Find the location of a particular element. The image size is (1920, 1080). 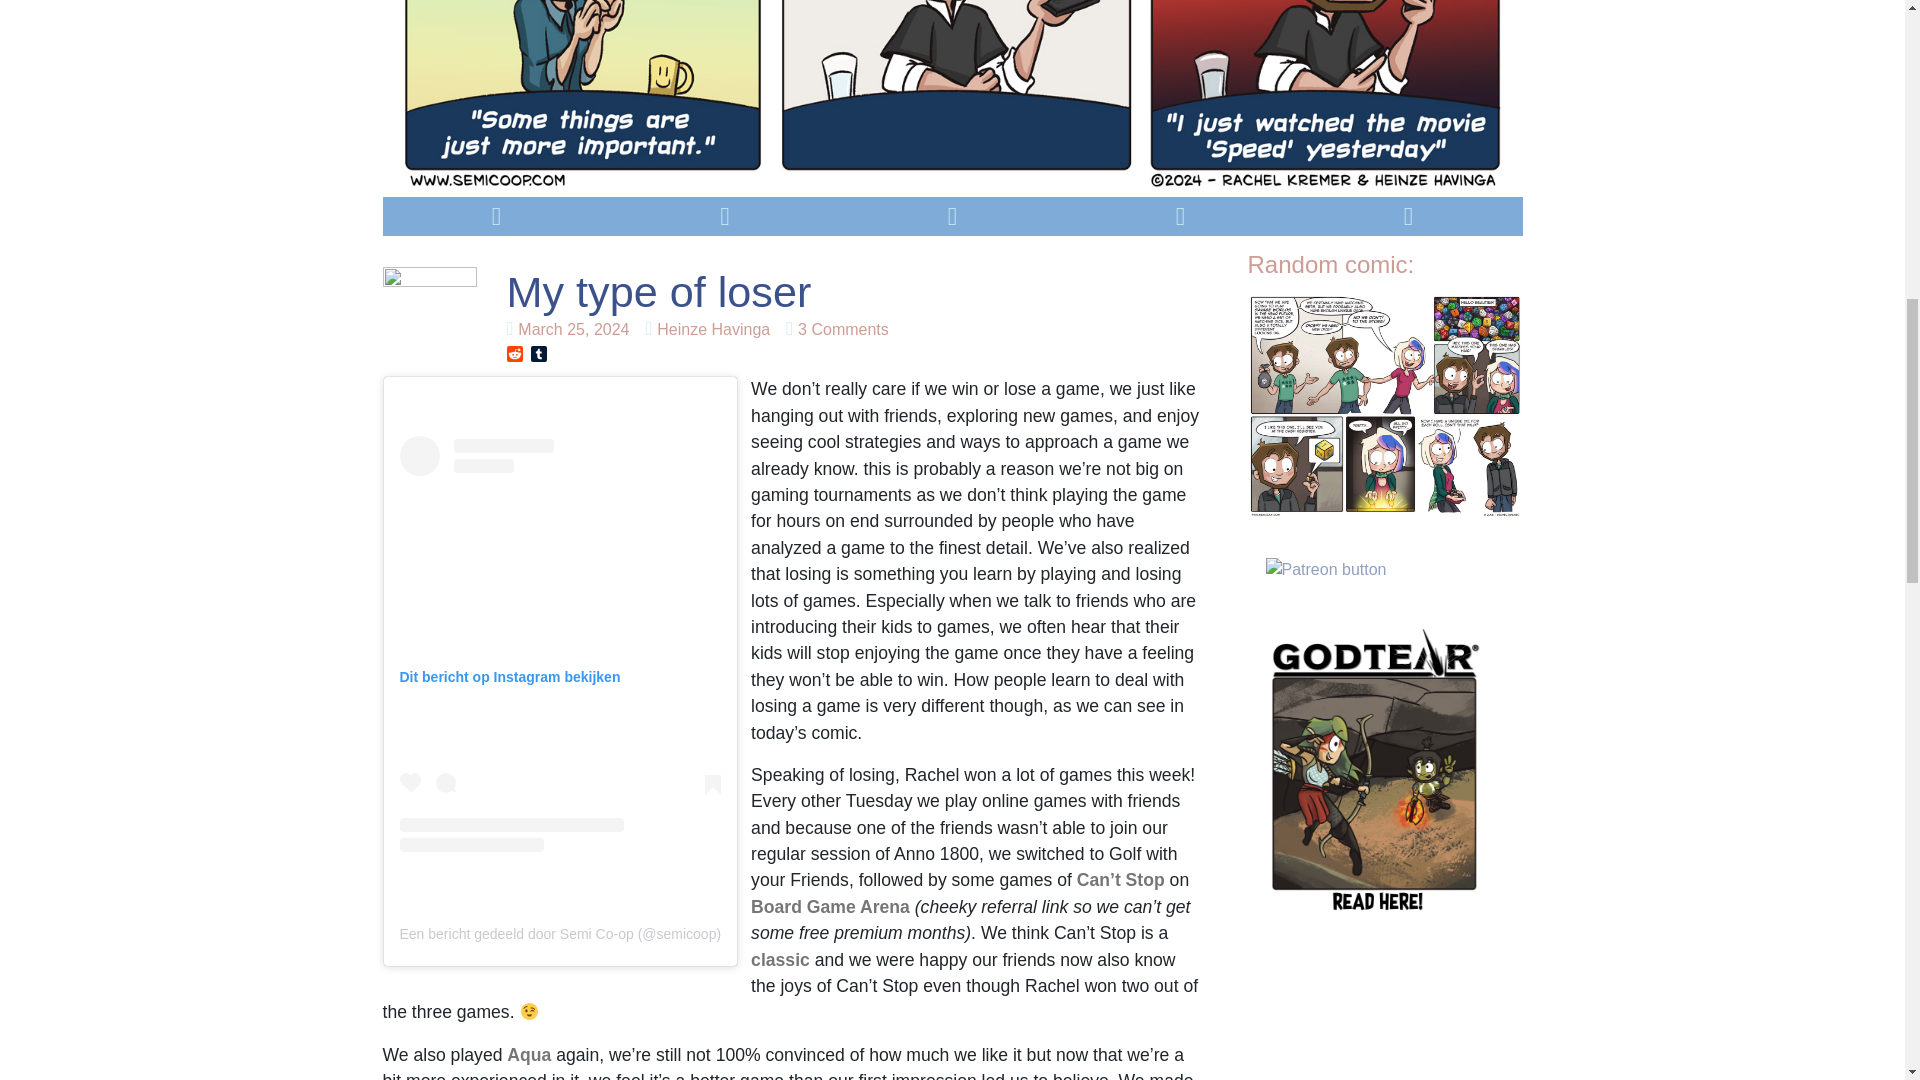

Aqua is located at coordinates (780, 960).